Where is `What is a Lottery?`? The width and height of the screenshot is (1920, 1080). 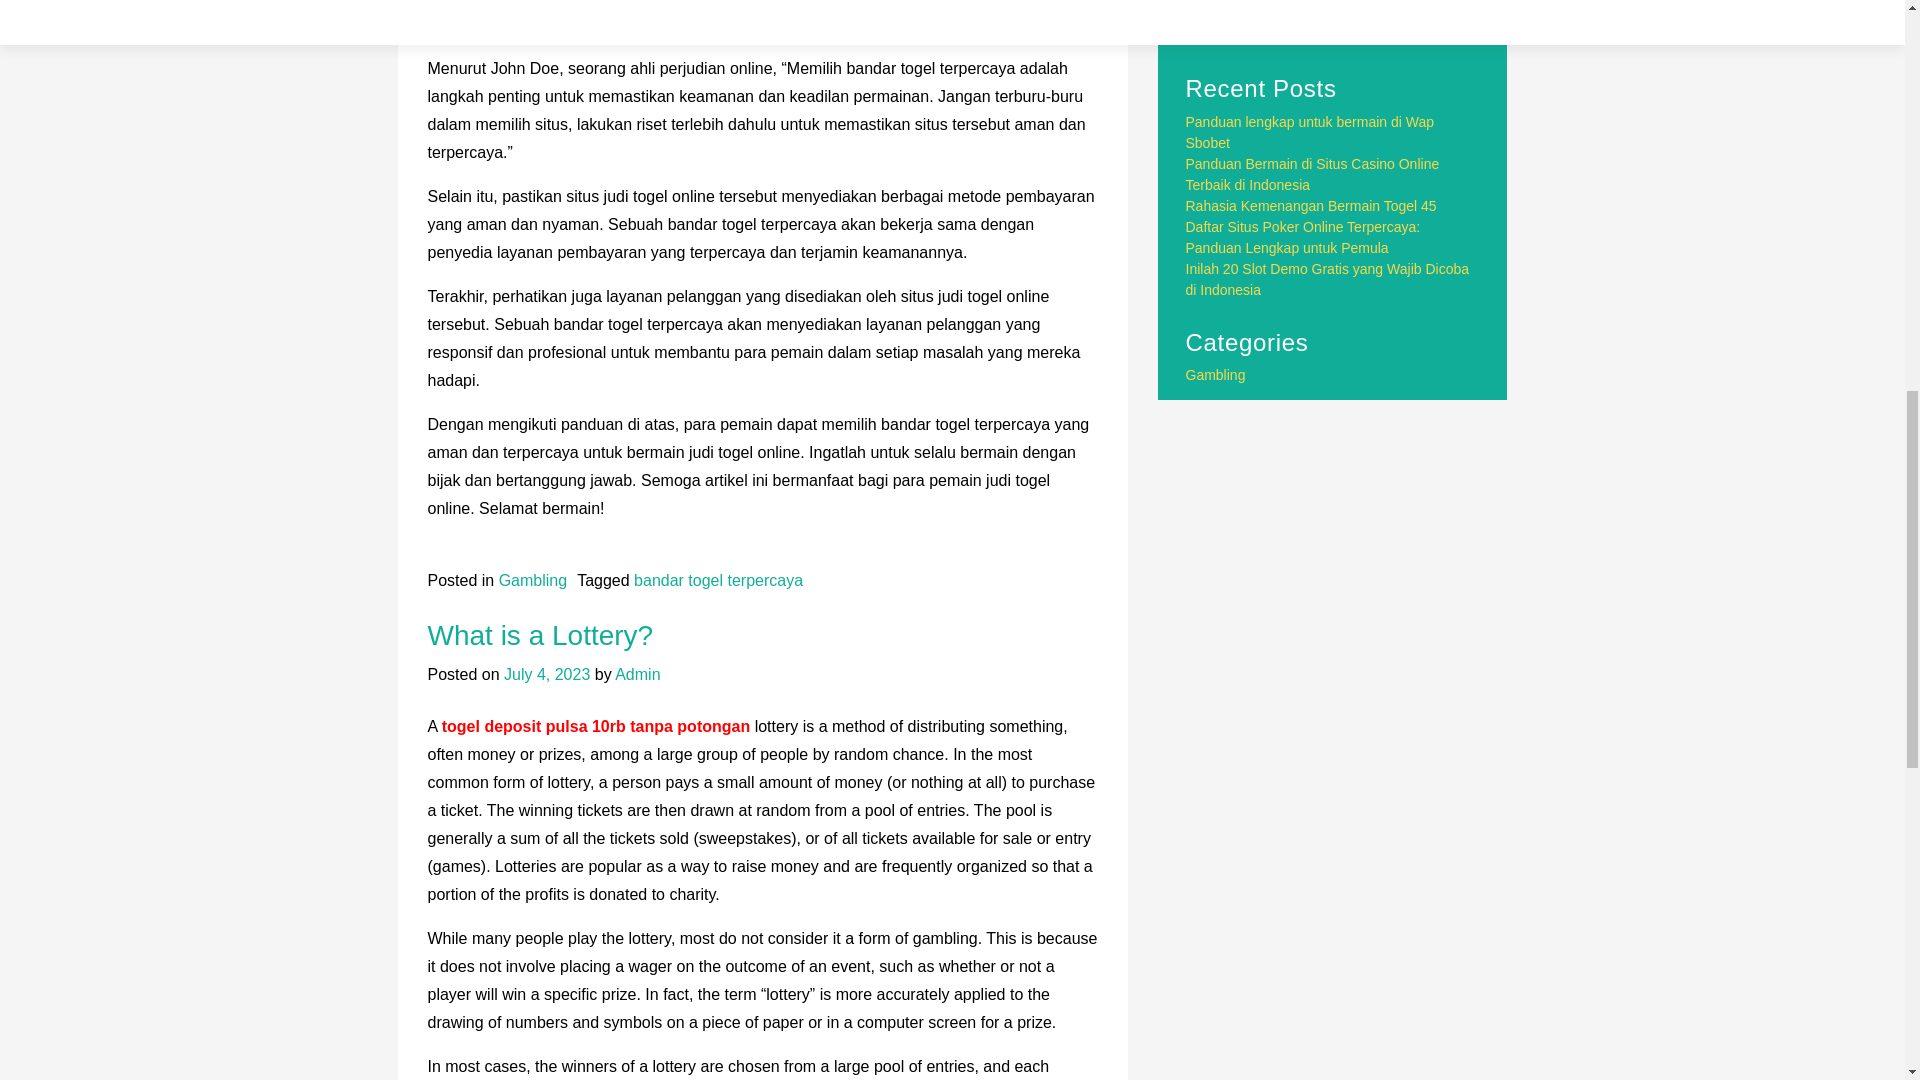
What is a Lottery? is located at coordinates (541, 635).